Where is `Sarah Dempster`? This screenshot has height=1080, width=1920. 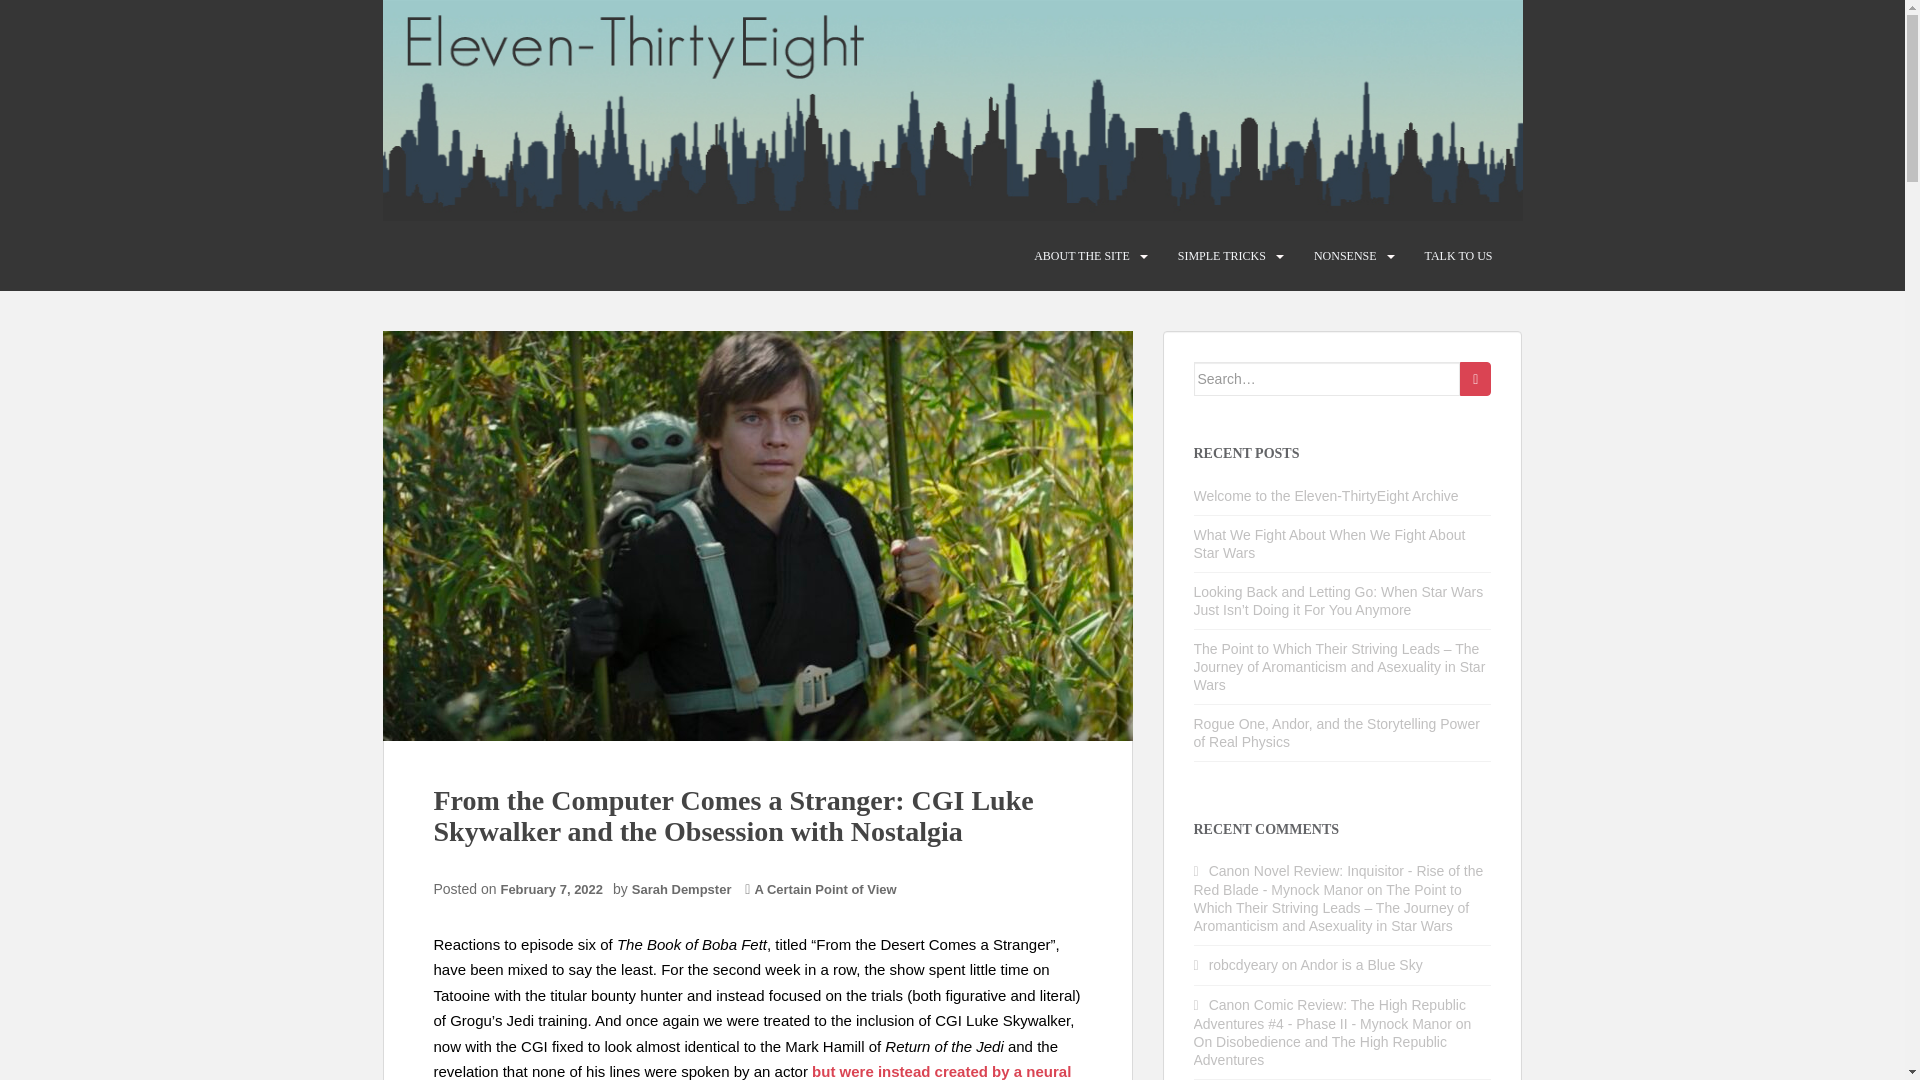
Sarah Dempster is located at coordinates (681, 890).